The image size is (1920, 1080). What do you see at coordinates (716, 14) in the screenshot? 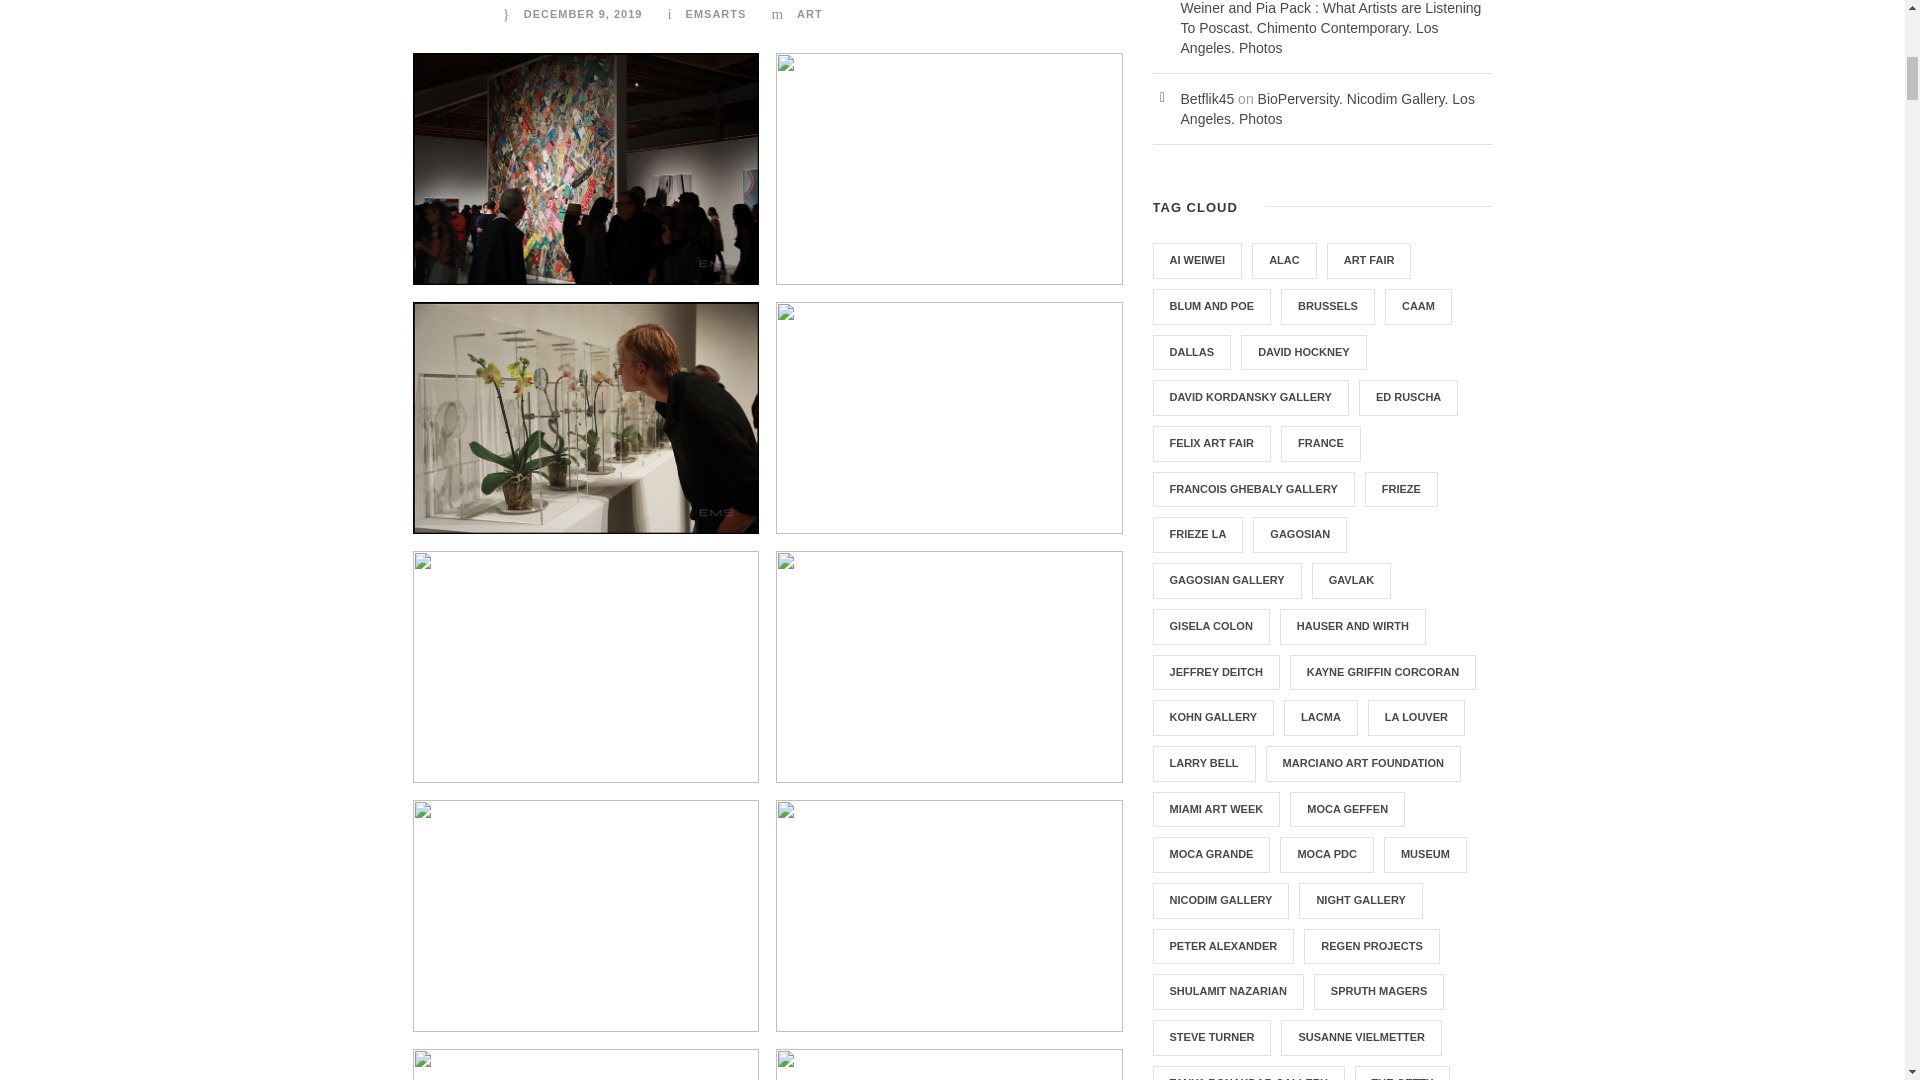
I see `Posts by emsarts` at bounding box center [716, 14].